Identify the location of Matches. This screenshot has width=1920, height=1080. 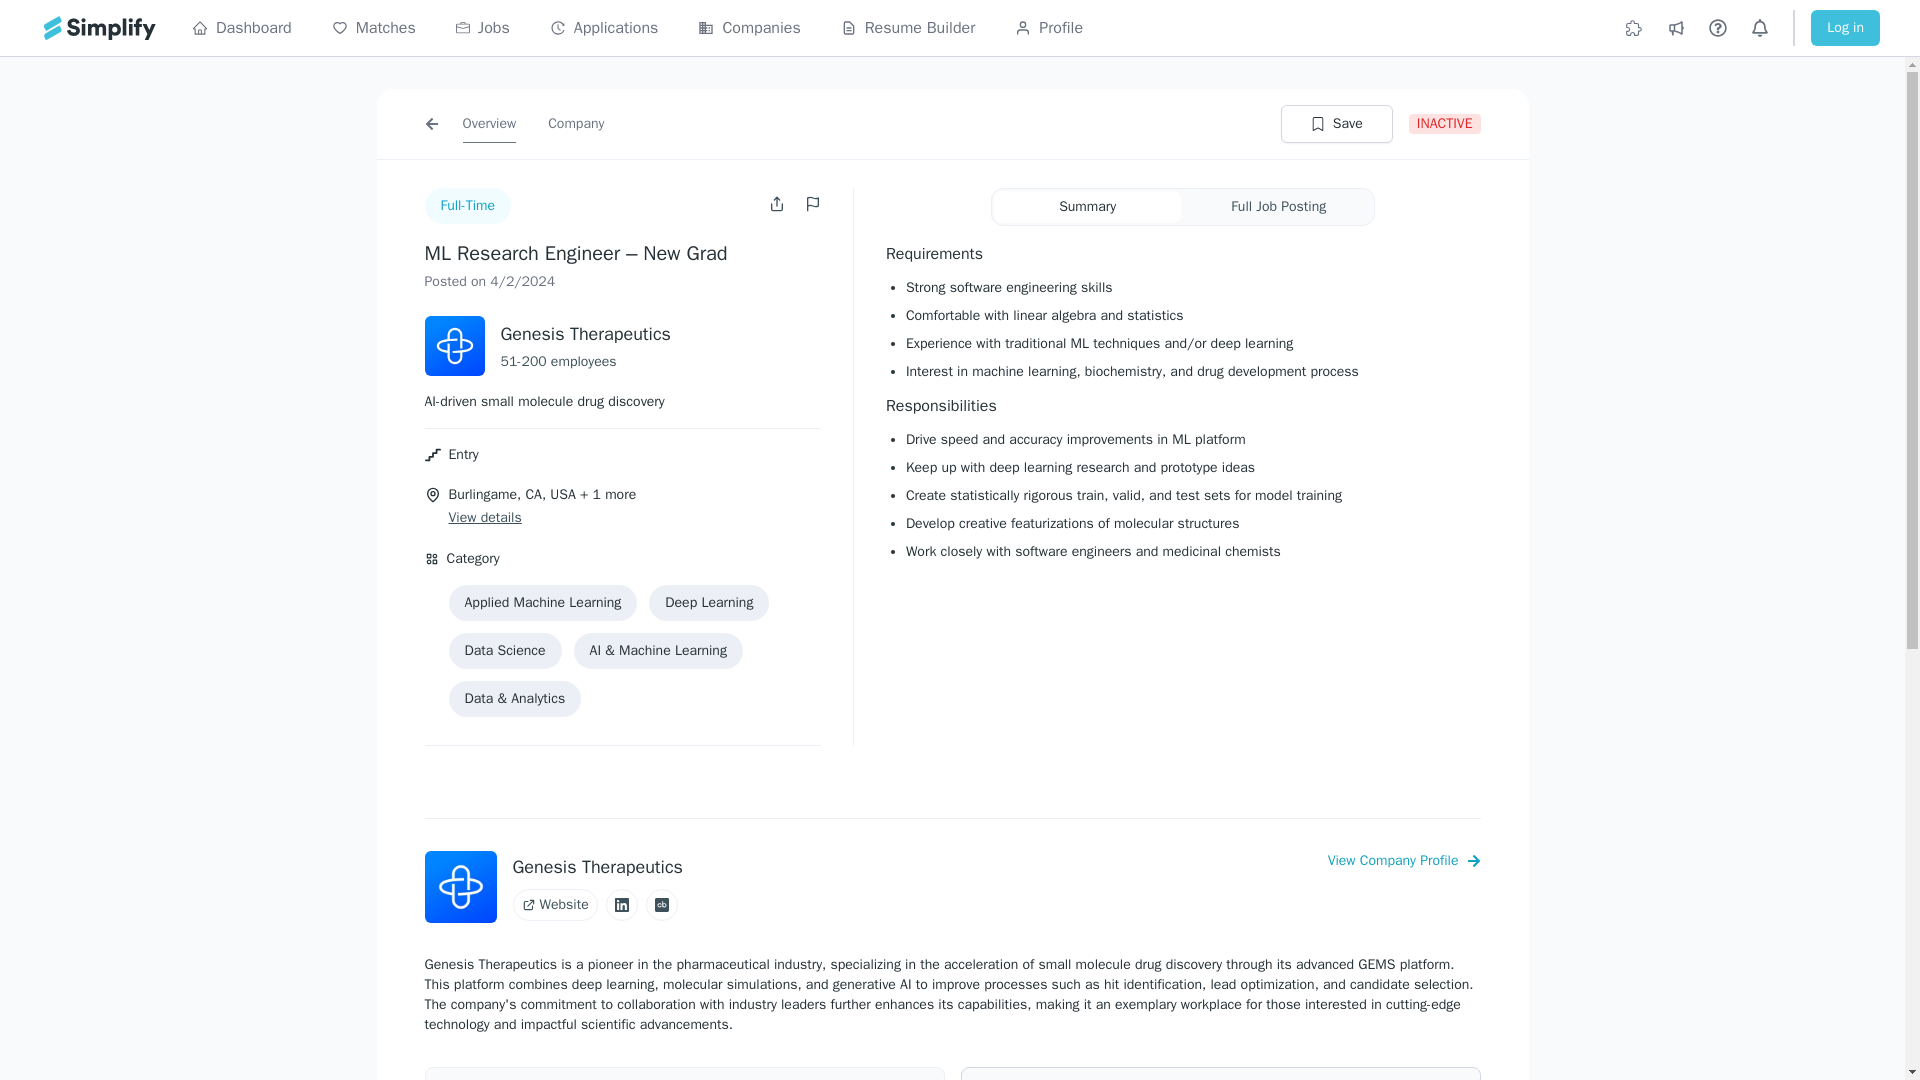
(374, 28).